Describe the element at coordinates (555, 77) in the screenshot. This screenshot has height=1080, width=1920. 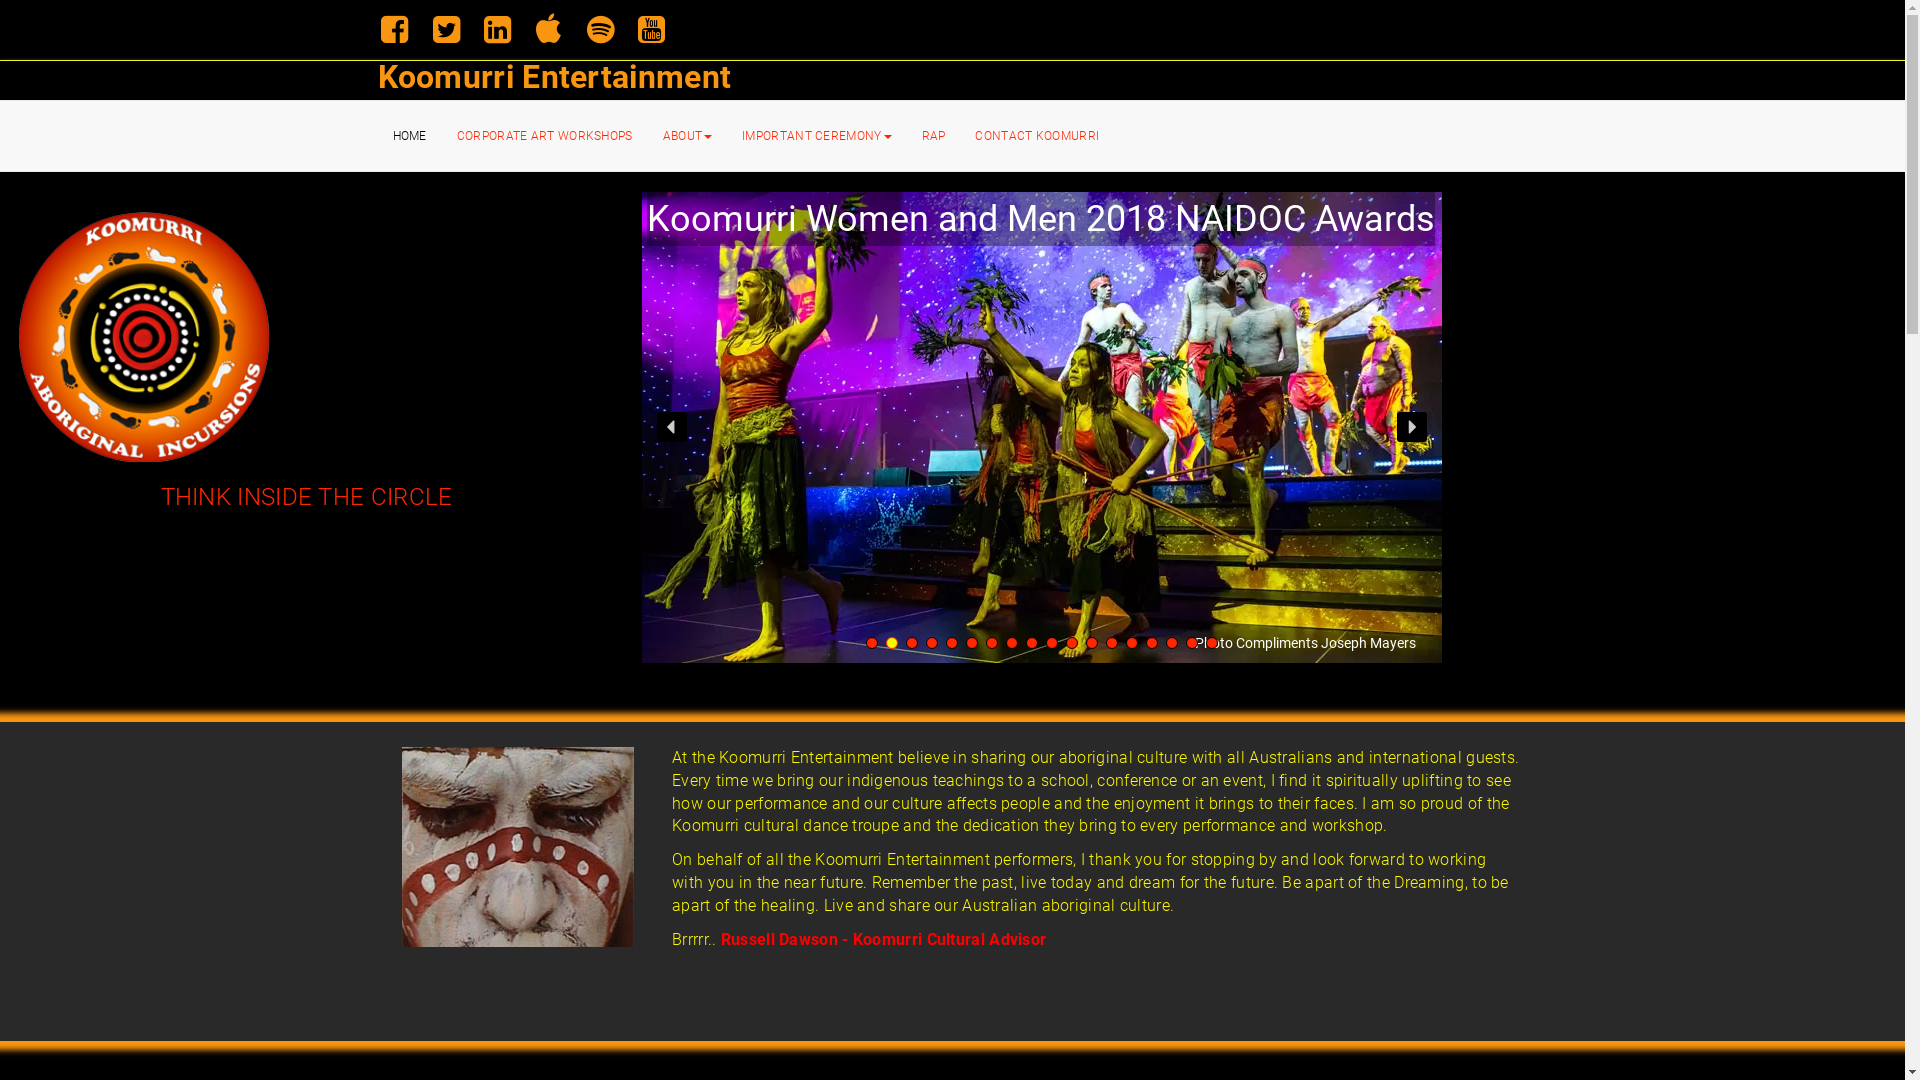
I see `Koomurri Entertainment` at that location.